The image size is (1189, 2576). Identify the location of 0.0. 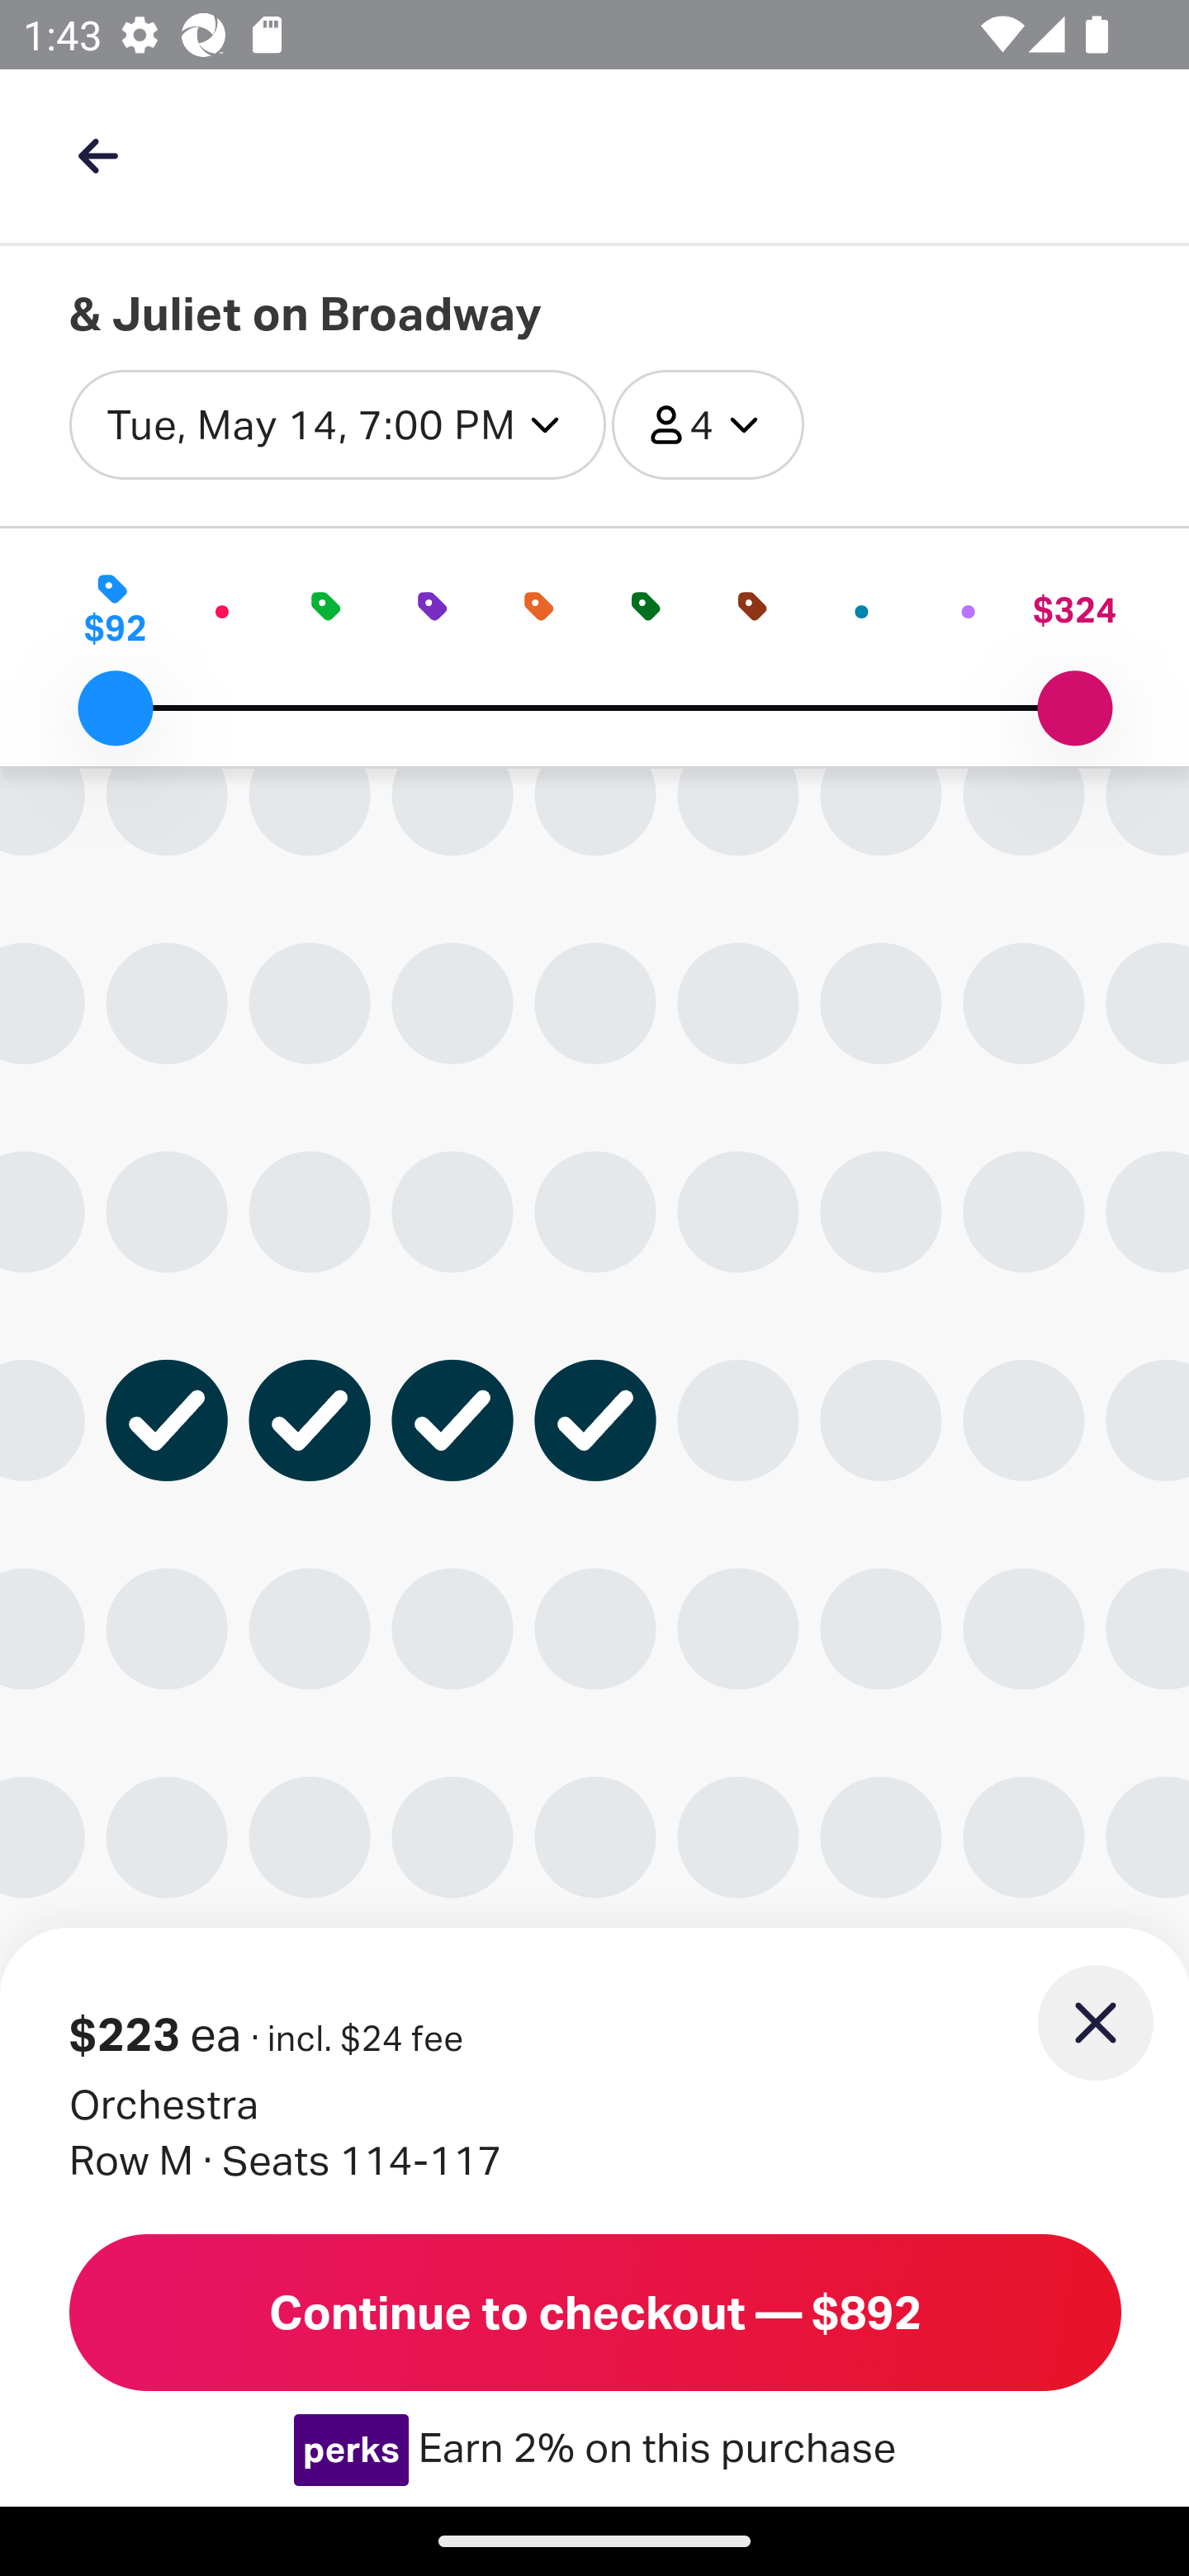
(115, 708).